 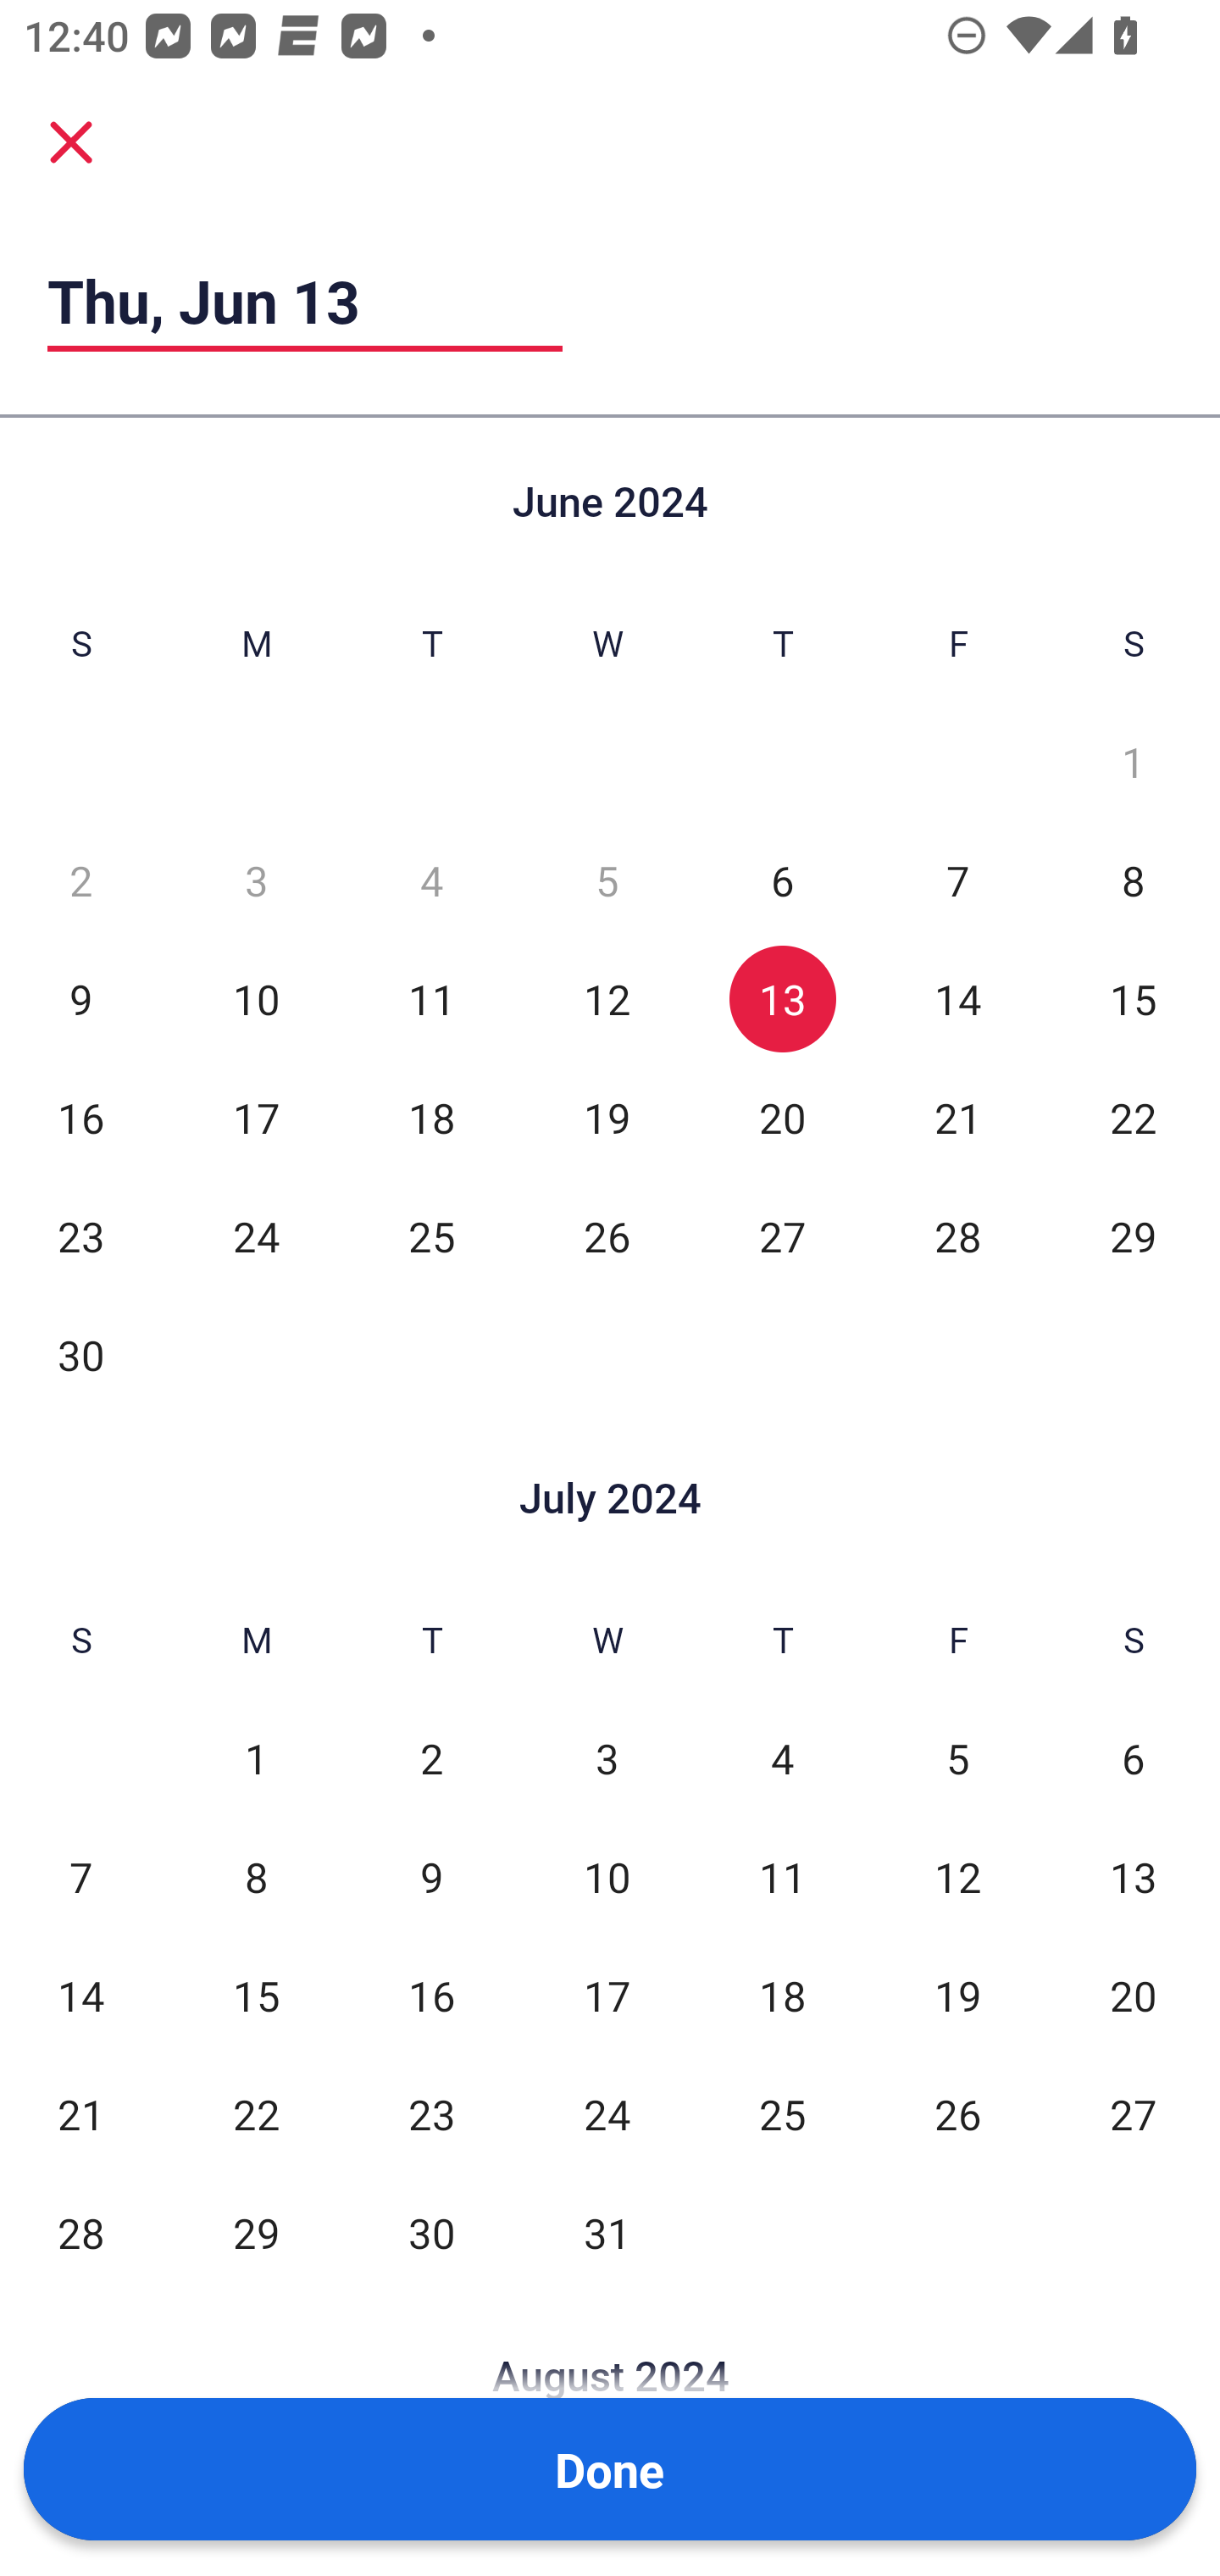 What do you see at coordinates (1134, 999) in the screenshot?
I see `15 Sat, Jun 15, Not Selected` at bounding box center [1134, 999].